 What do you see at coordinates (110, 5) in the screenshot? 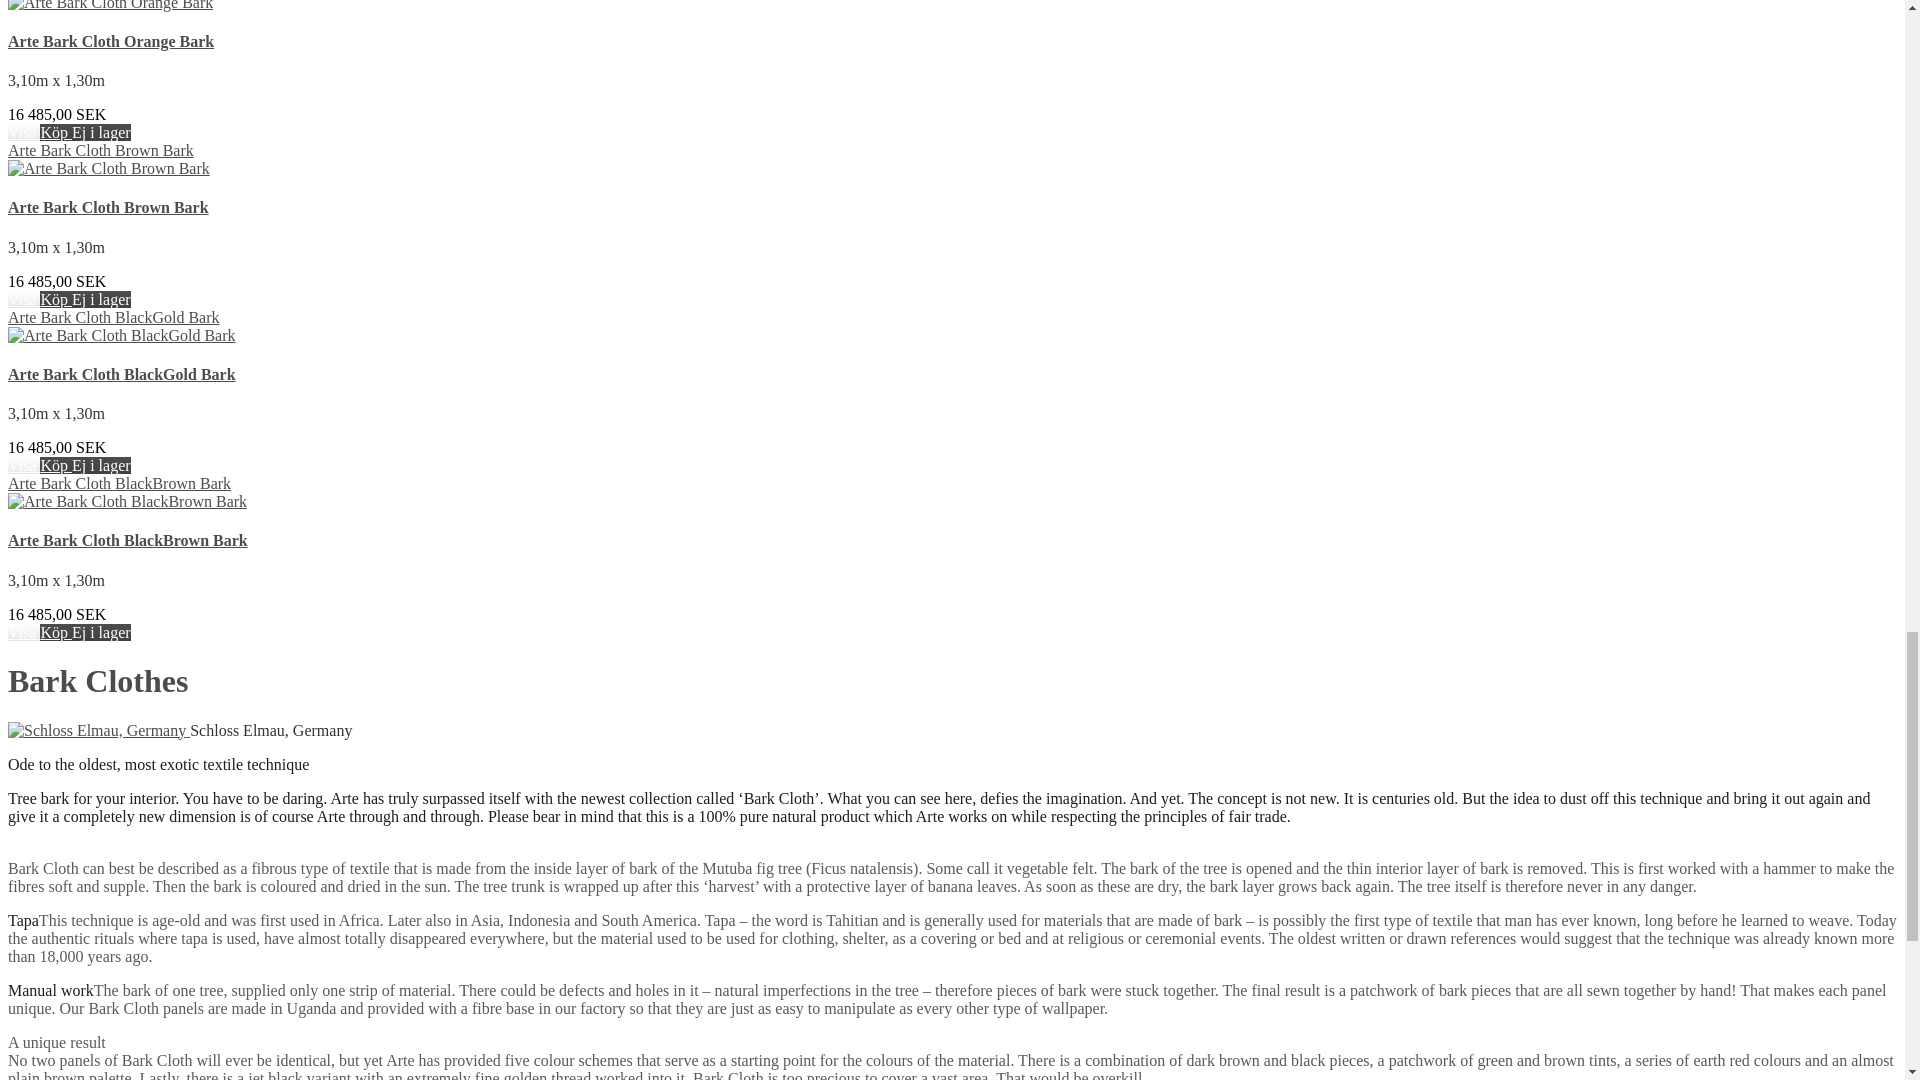
I see `Arte Bark Cloth Orange Bark` at bounding box center [110, 5].